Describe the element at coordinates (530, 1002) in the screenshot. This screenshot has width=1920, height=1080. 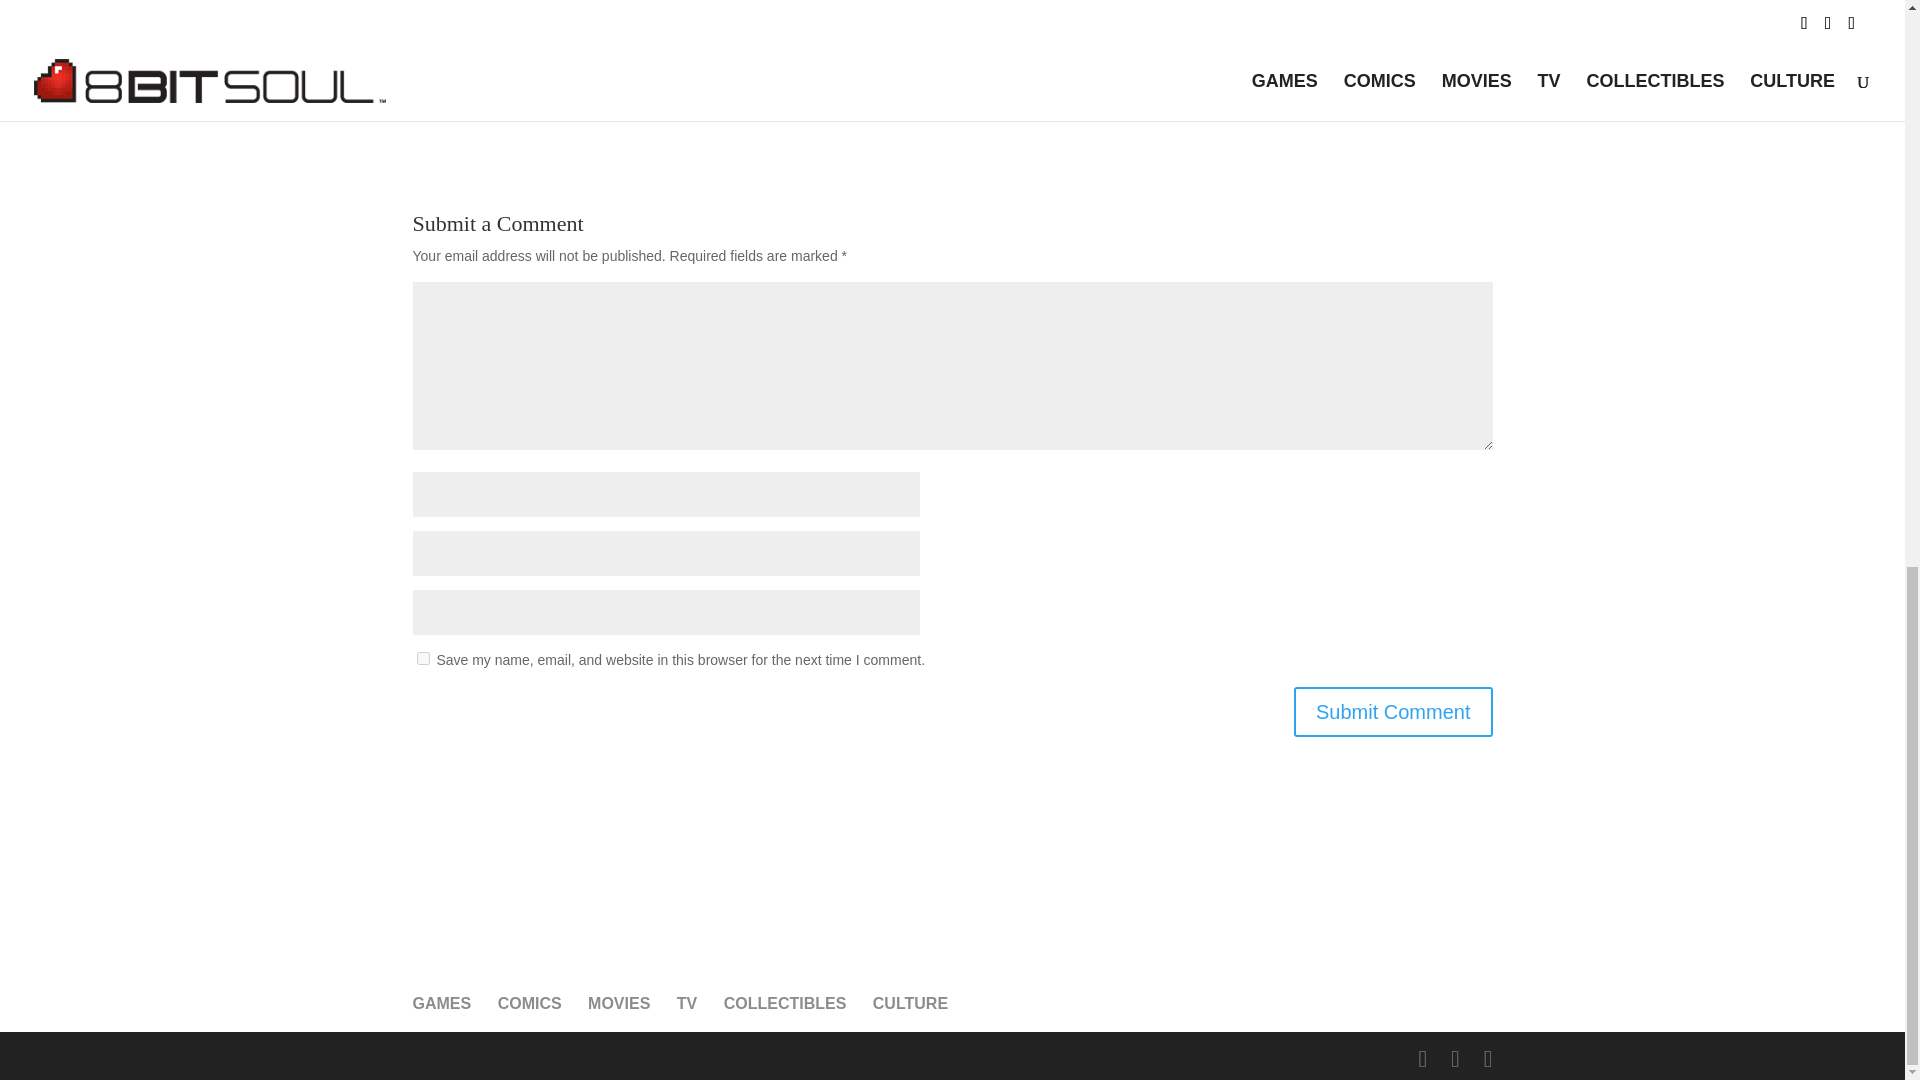
I see `COMICS` at that location.